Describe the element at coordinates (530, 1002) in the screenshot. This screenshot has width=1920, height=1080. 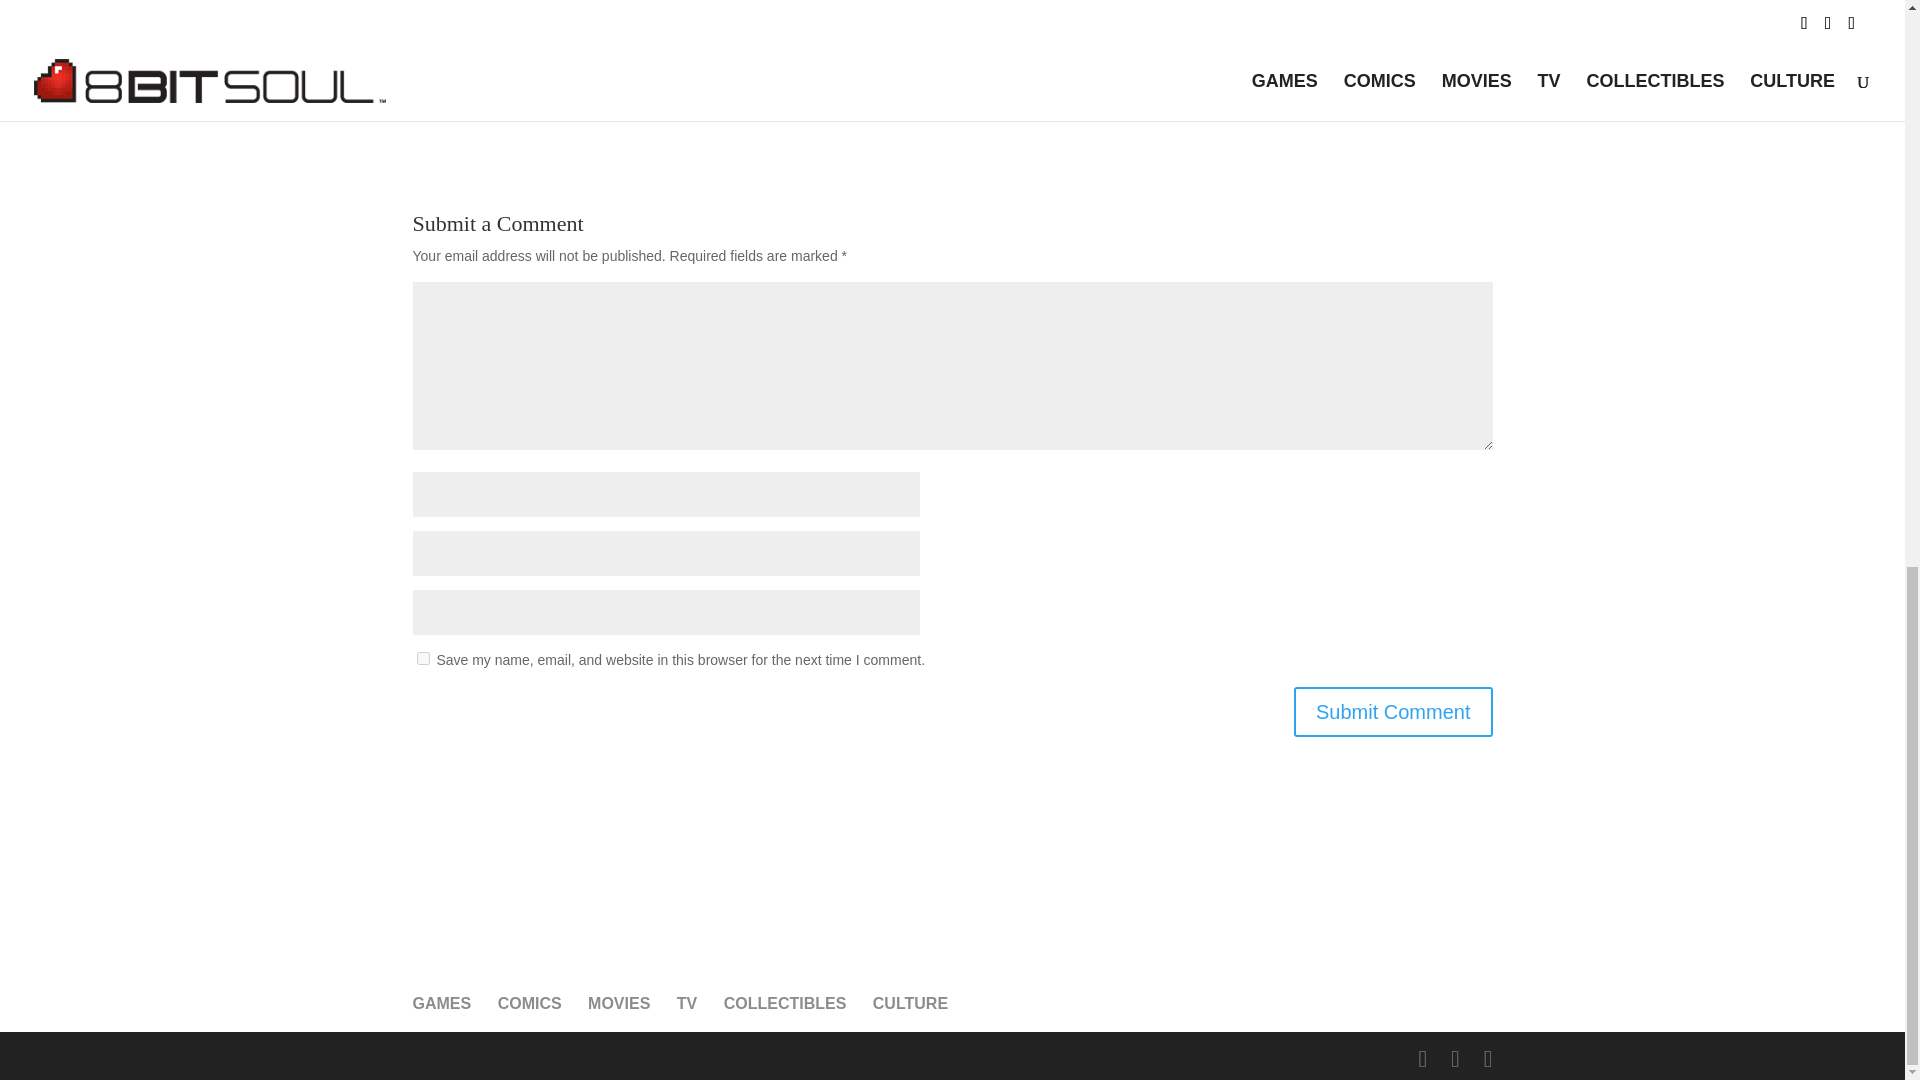
I see `COMICS` at that location.